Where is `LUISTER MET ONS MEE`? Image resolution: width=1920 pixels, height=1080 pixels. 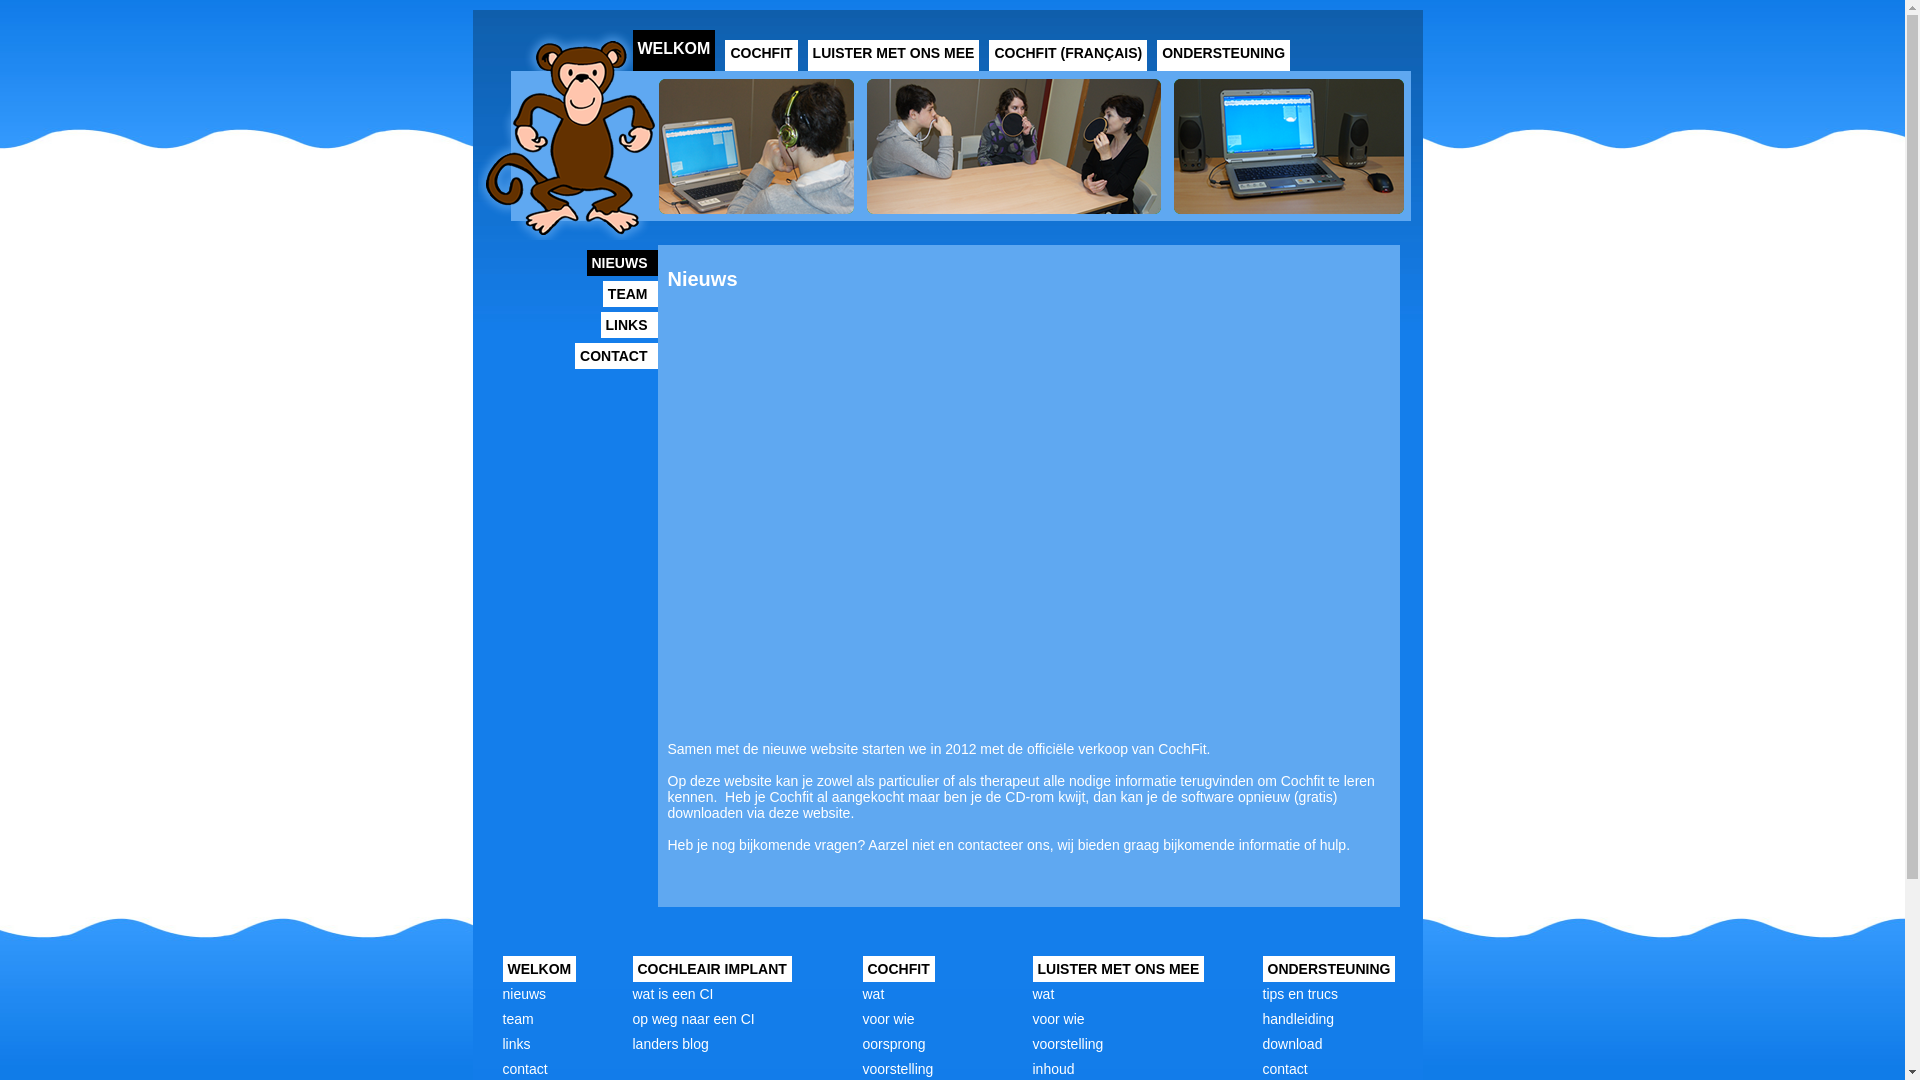 LUISTER MET ONS MEE is located at coordinates (894, 56).